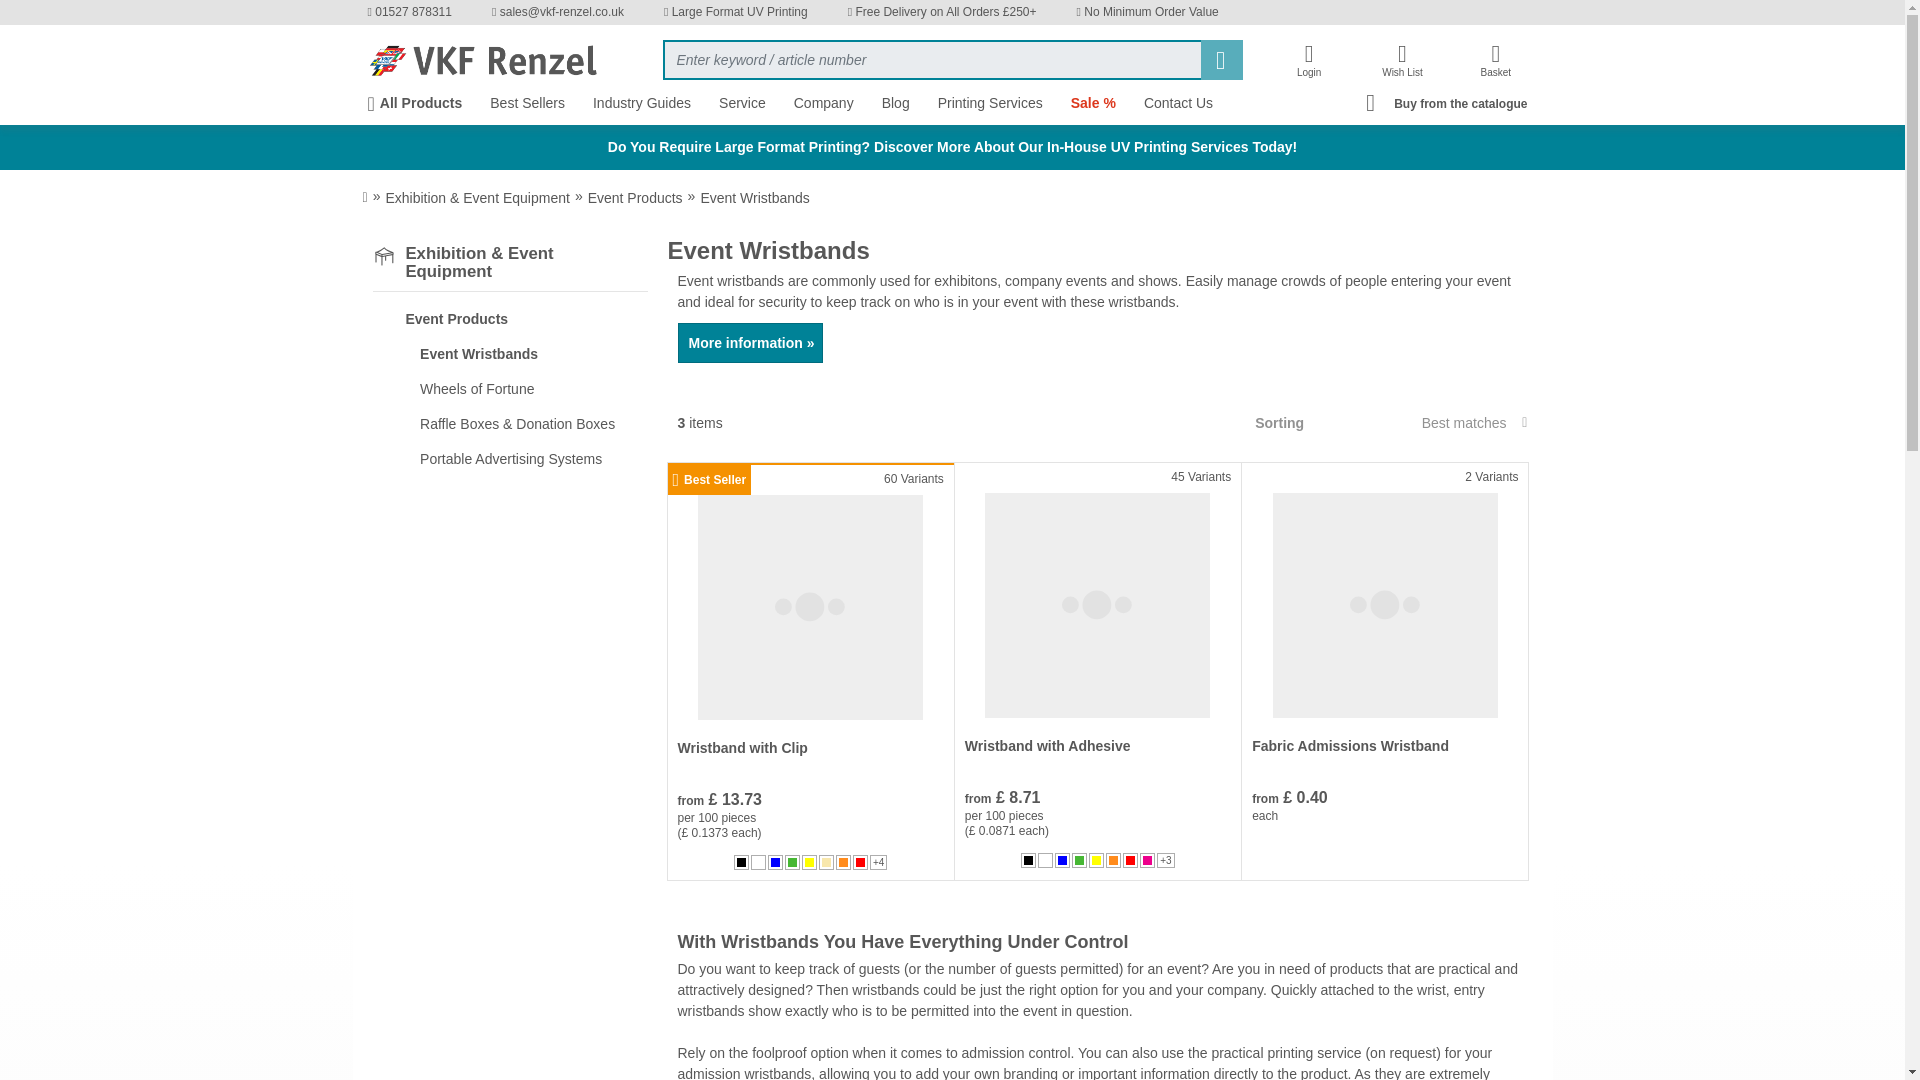  I want to click on Login, so click(1308, 62).